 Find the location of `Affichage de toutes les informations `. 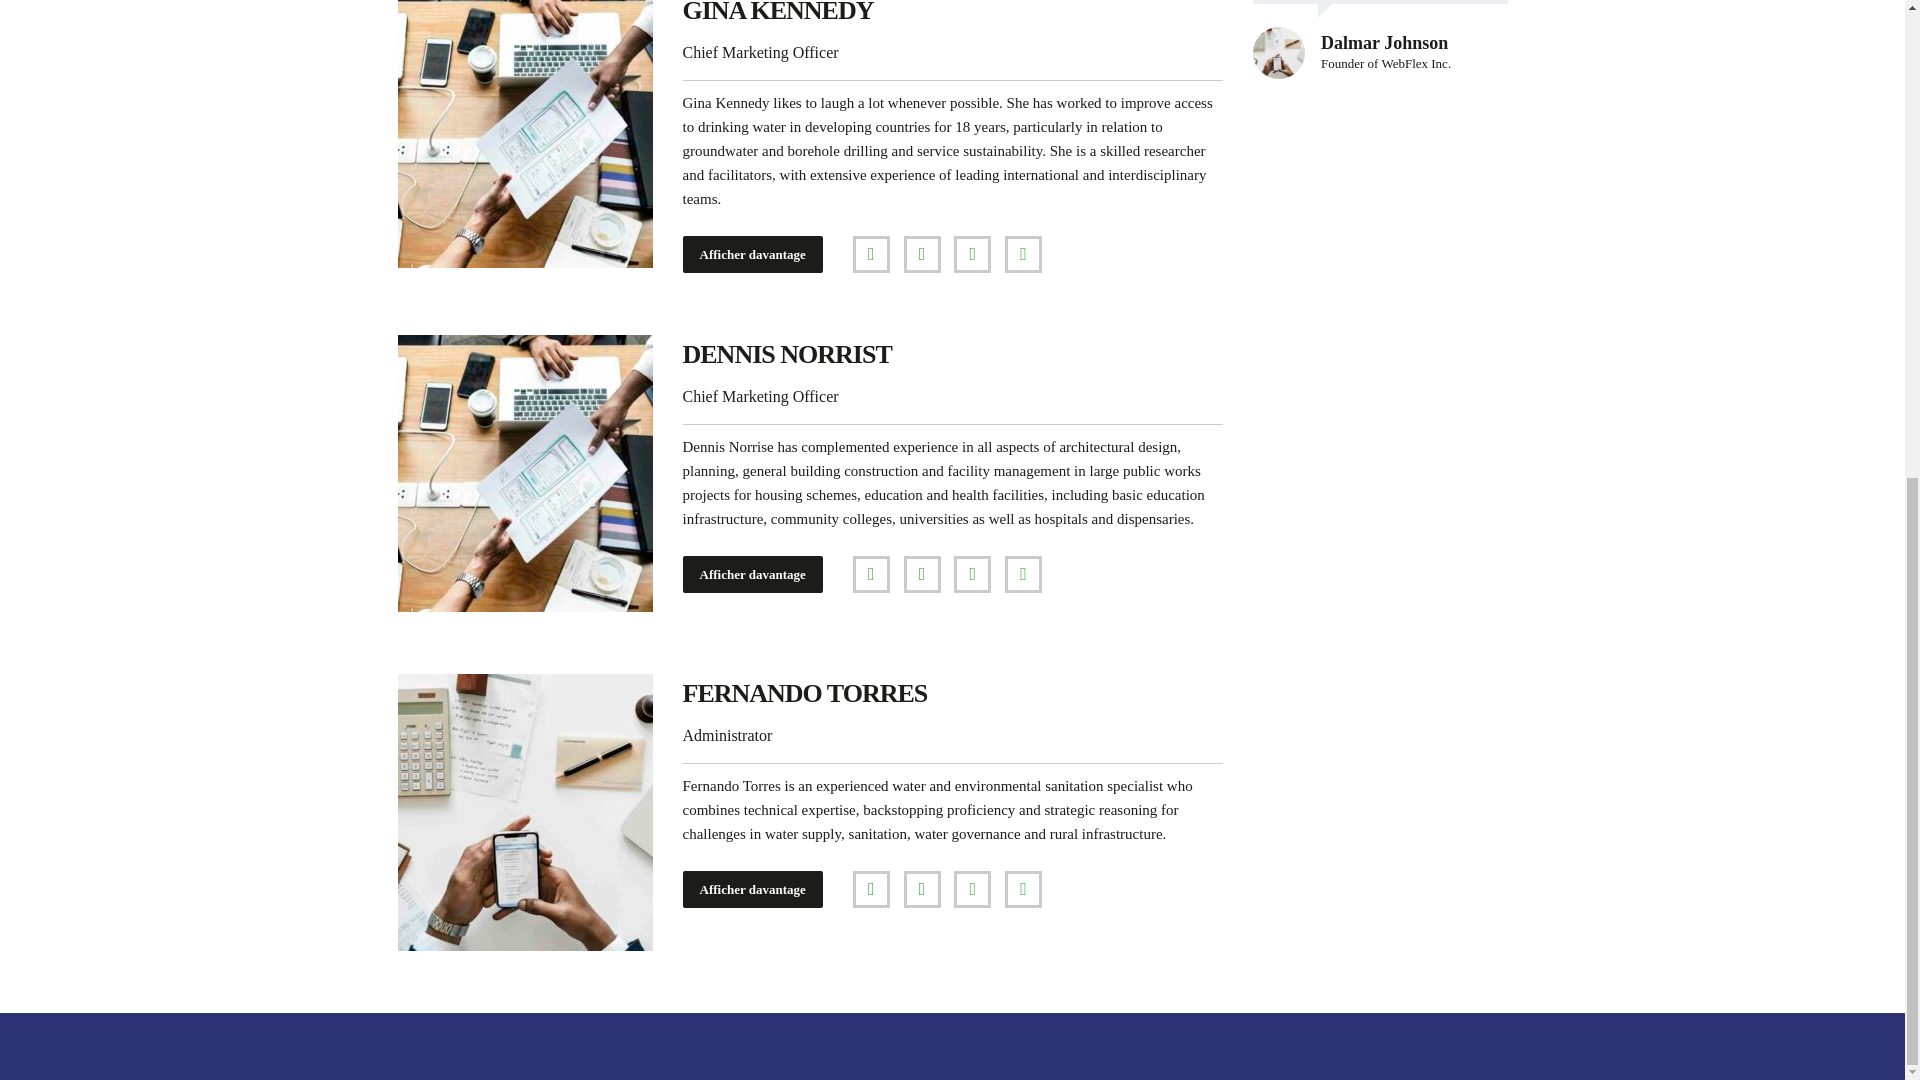

Affichage de toutes les informations  is located at coordinates (751, 254).